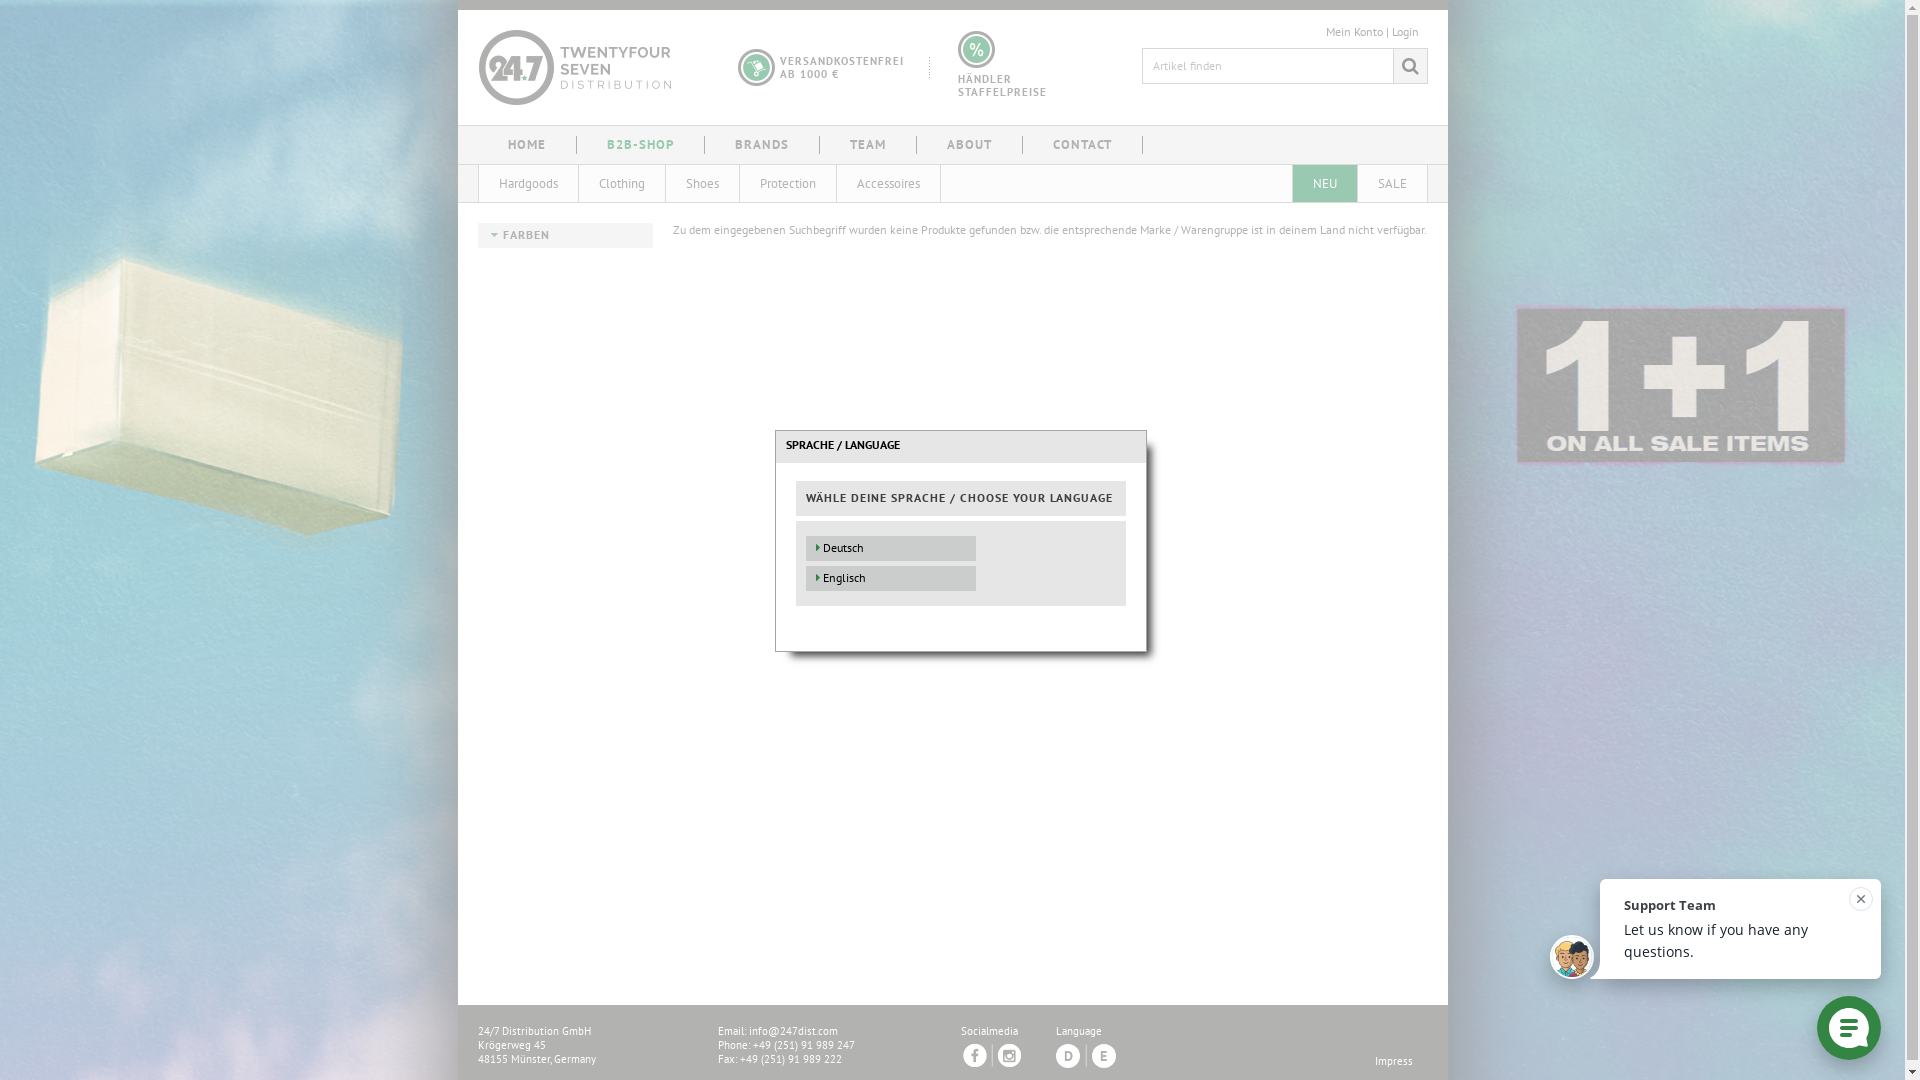  I want to click on Messenger button, so click(1849, 1028).